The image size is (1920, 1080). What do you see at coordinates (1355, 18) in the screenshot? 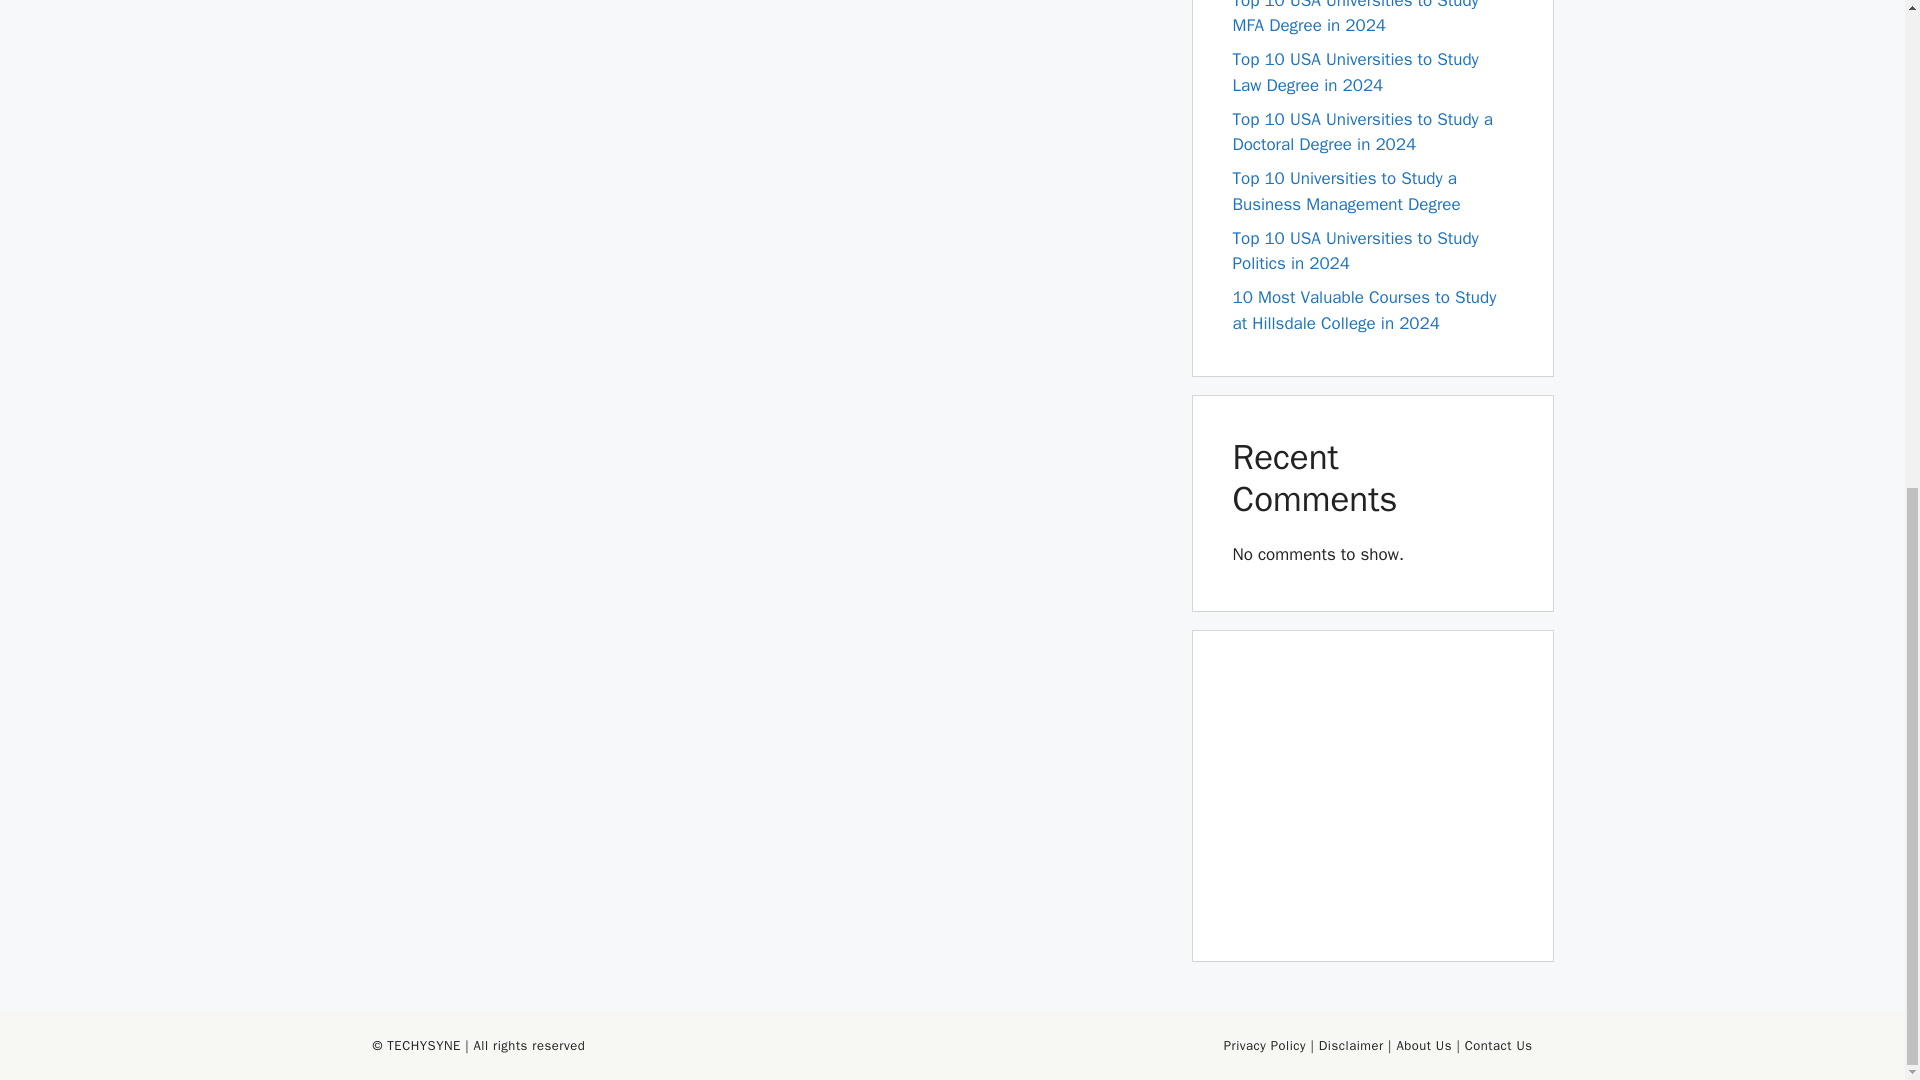
I see `Top 10 USA Universities to Study MFA Degree in 2024` at bounding box center [1355, 18].